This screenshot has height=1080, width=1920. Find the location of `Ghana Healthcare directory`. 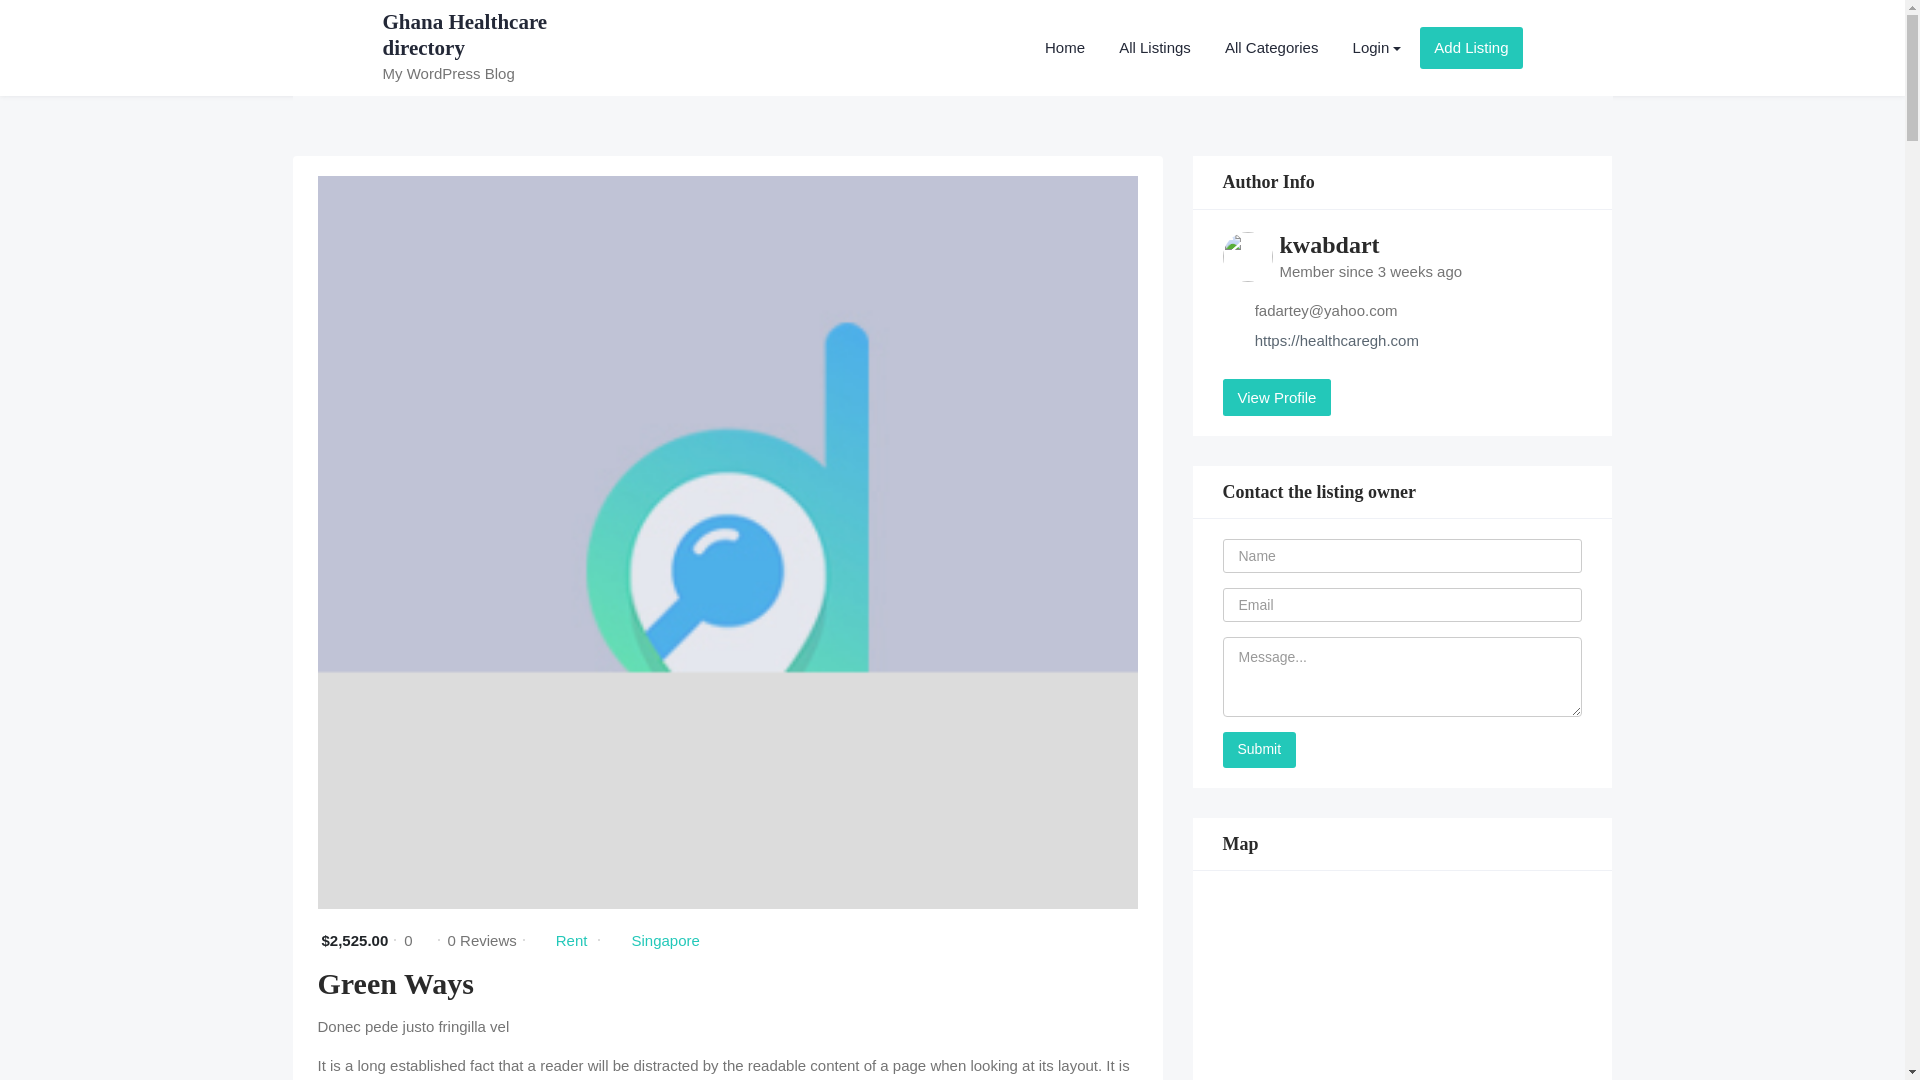

Ghana Healthcare directory is located at coordinates (464, 34).